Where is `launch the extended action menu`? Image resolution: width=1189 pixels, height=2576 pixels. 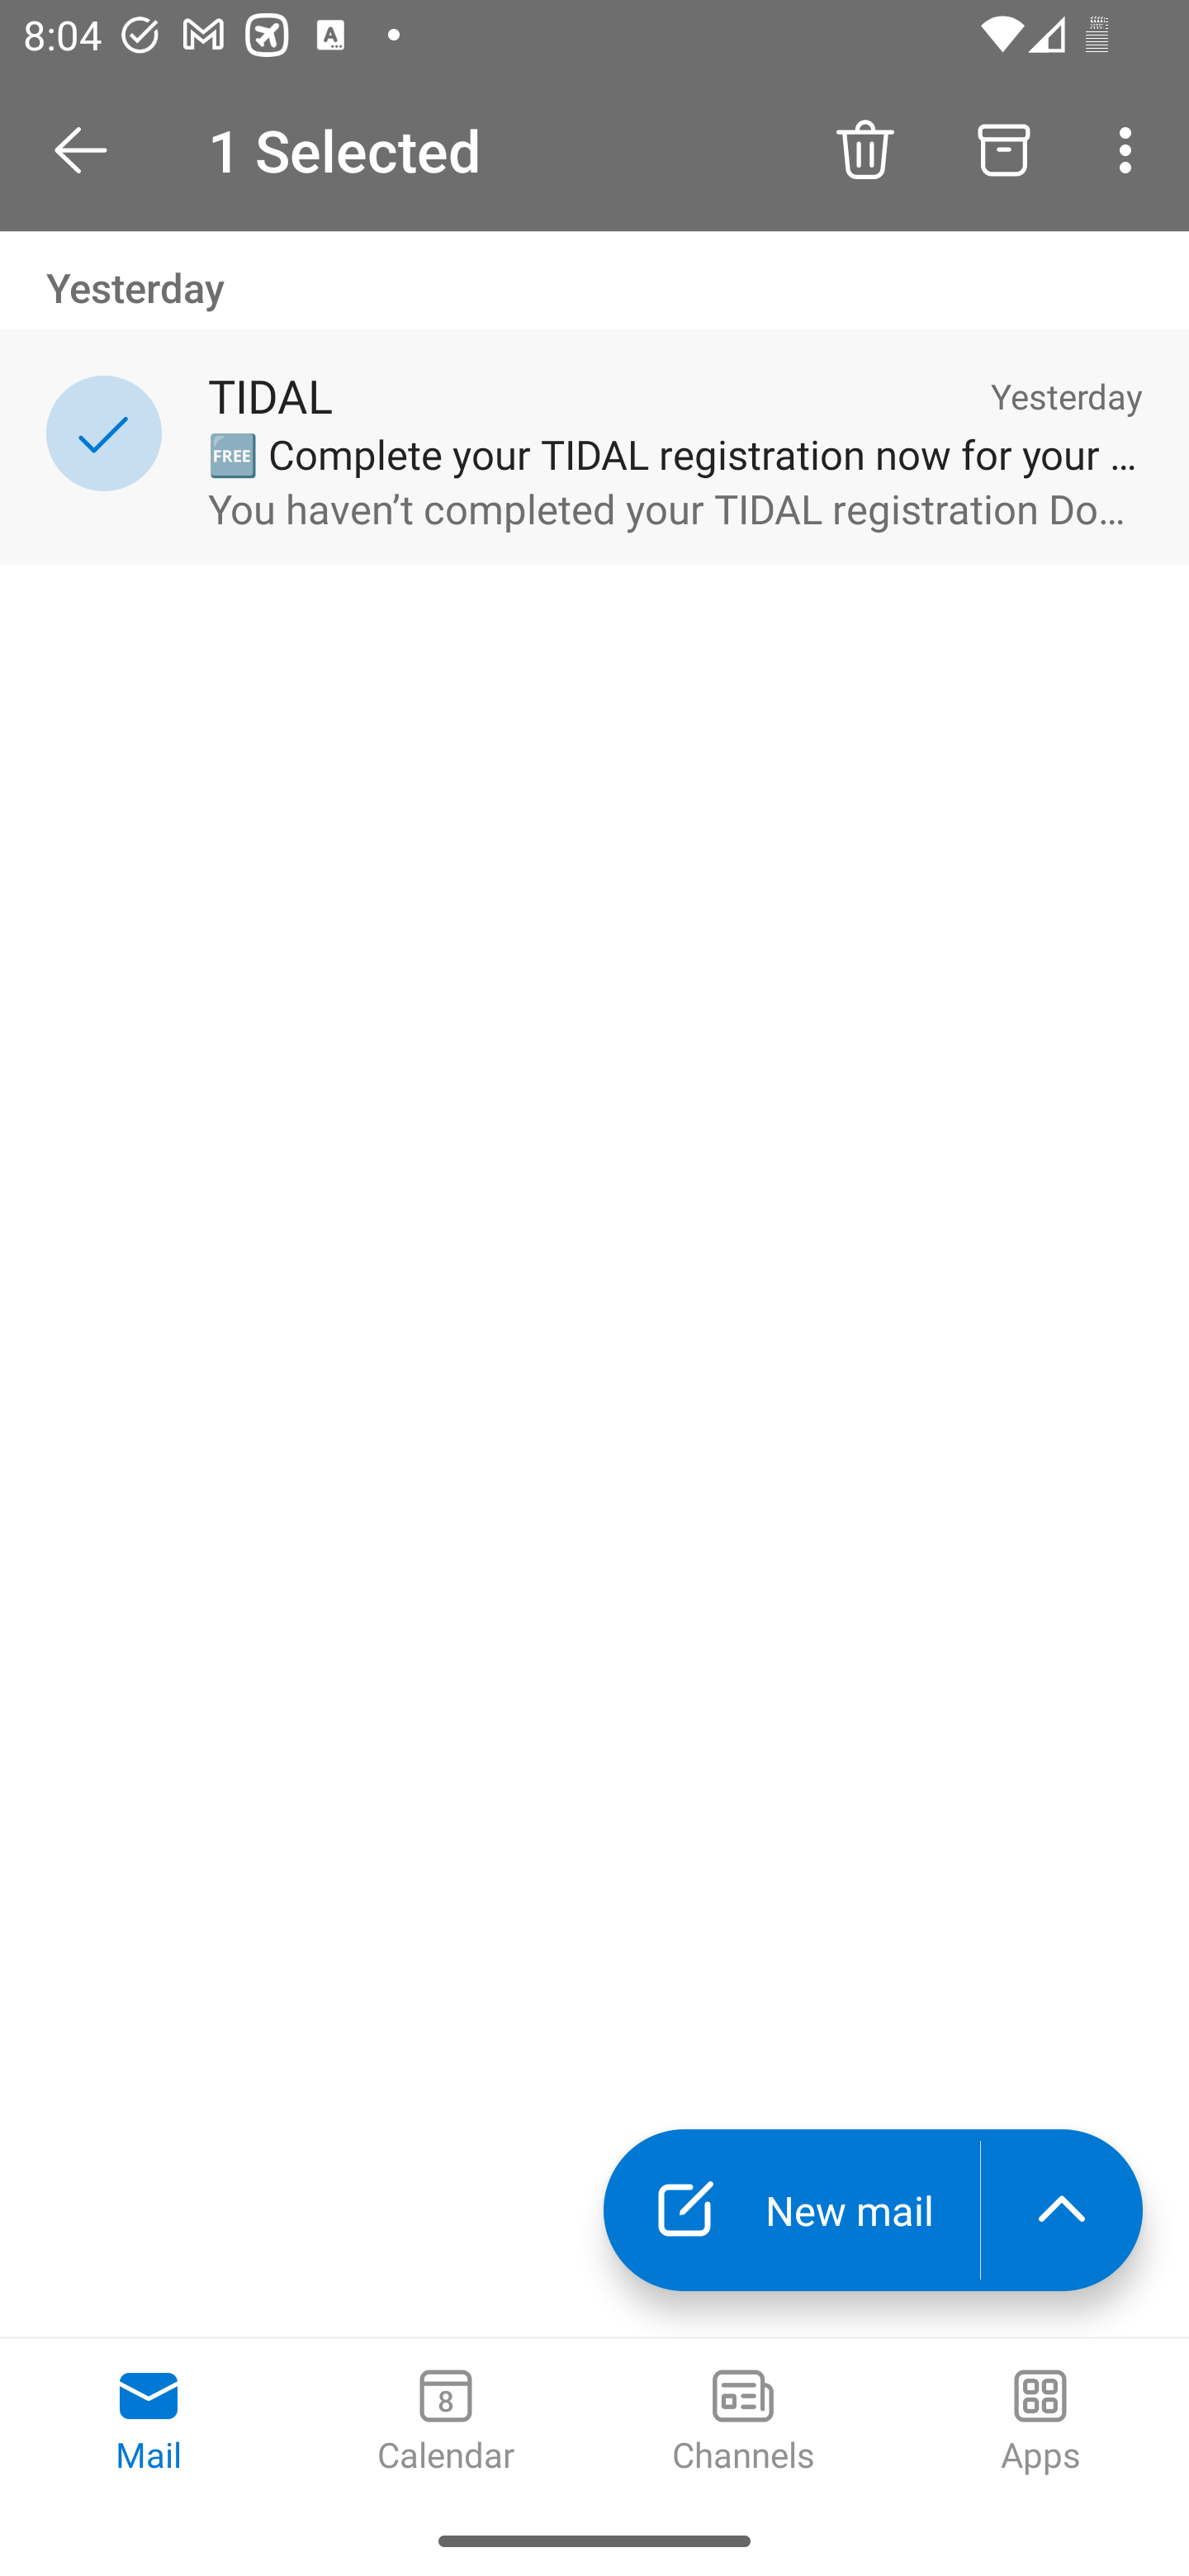
launch the extended action menu is located at coordinates (1062, 2209).